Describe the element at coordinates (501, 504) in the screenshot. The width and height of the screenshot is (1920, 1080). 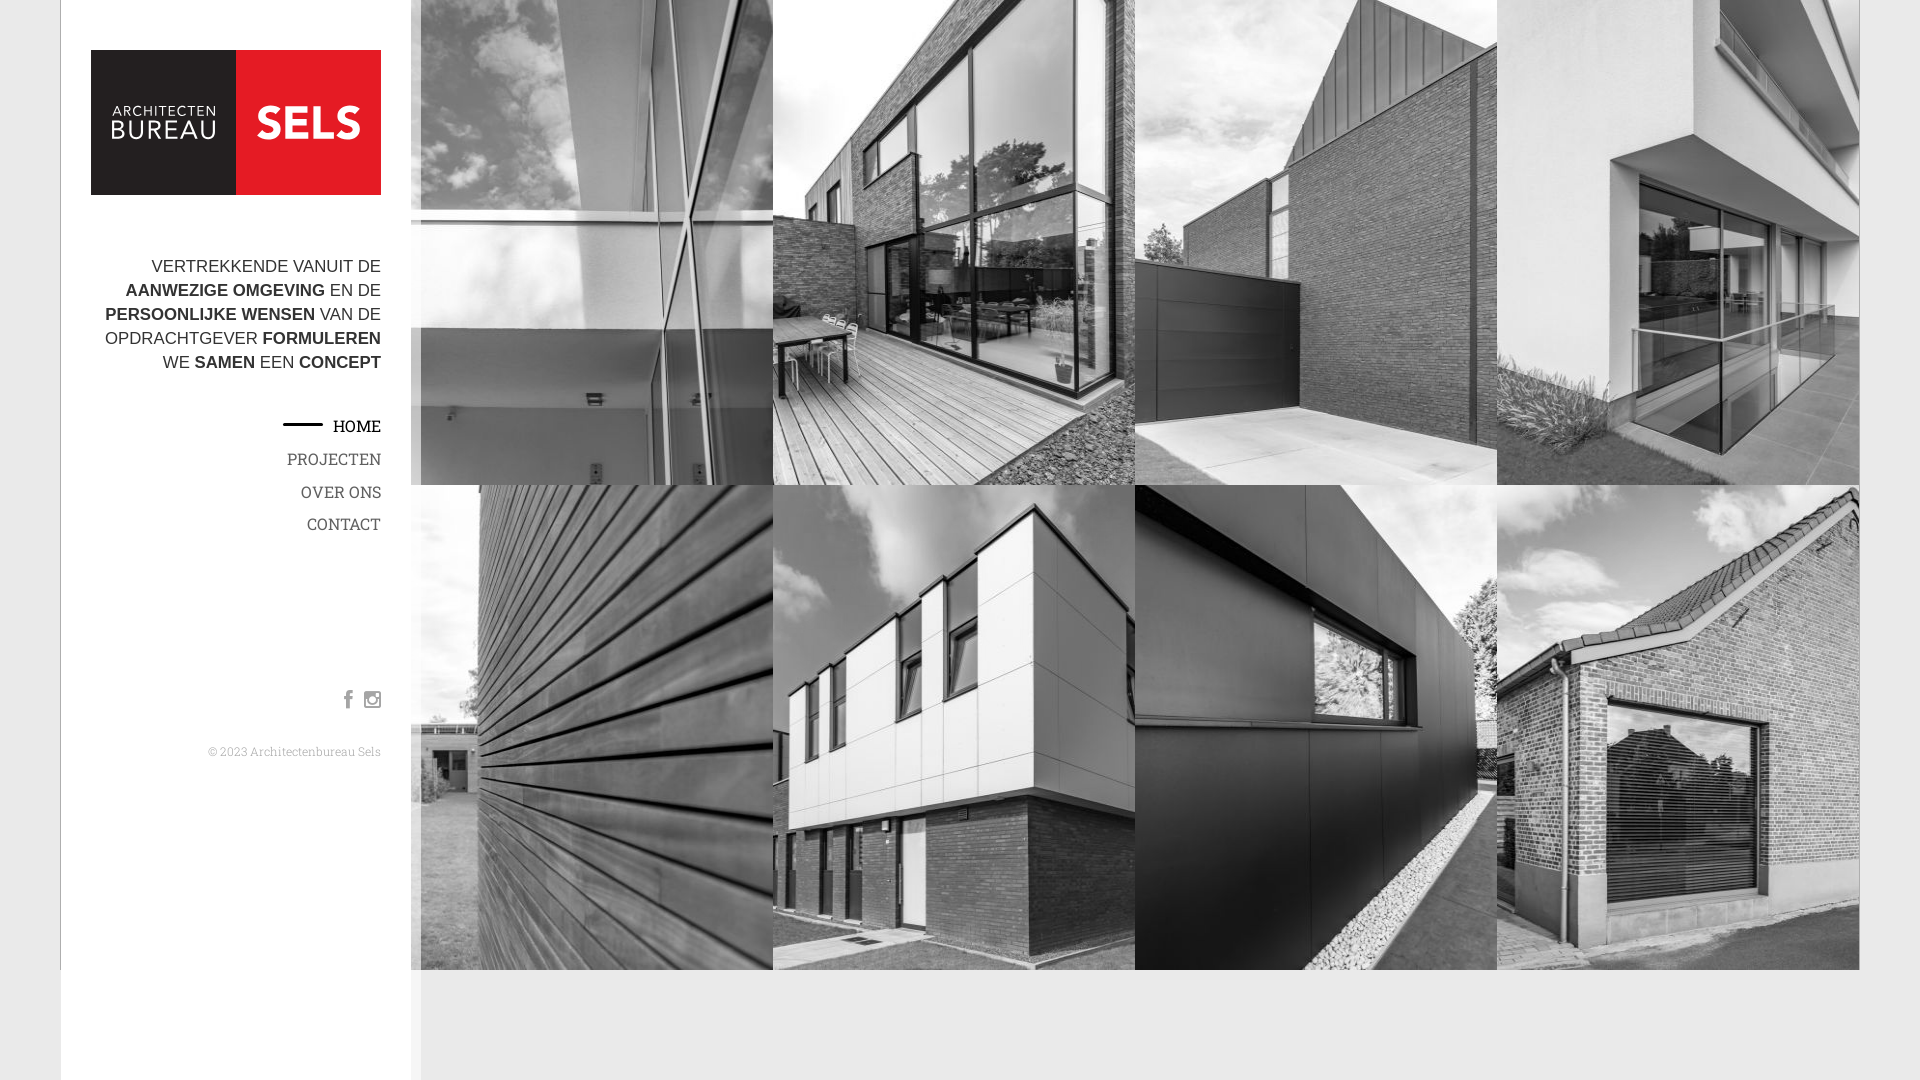
I see `OPENBAAR` at that location.